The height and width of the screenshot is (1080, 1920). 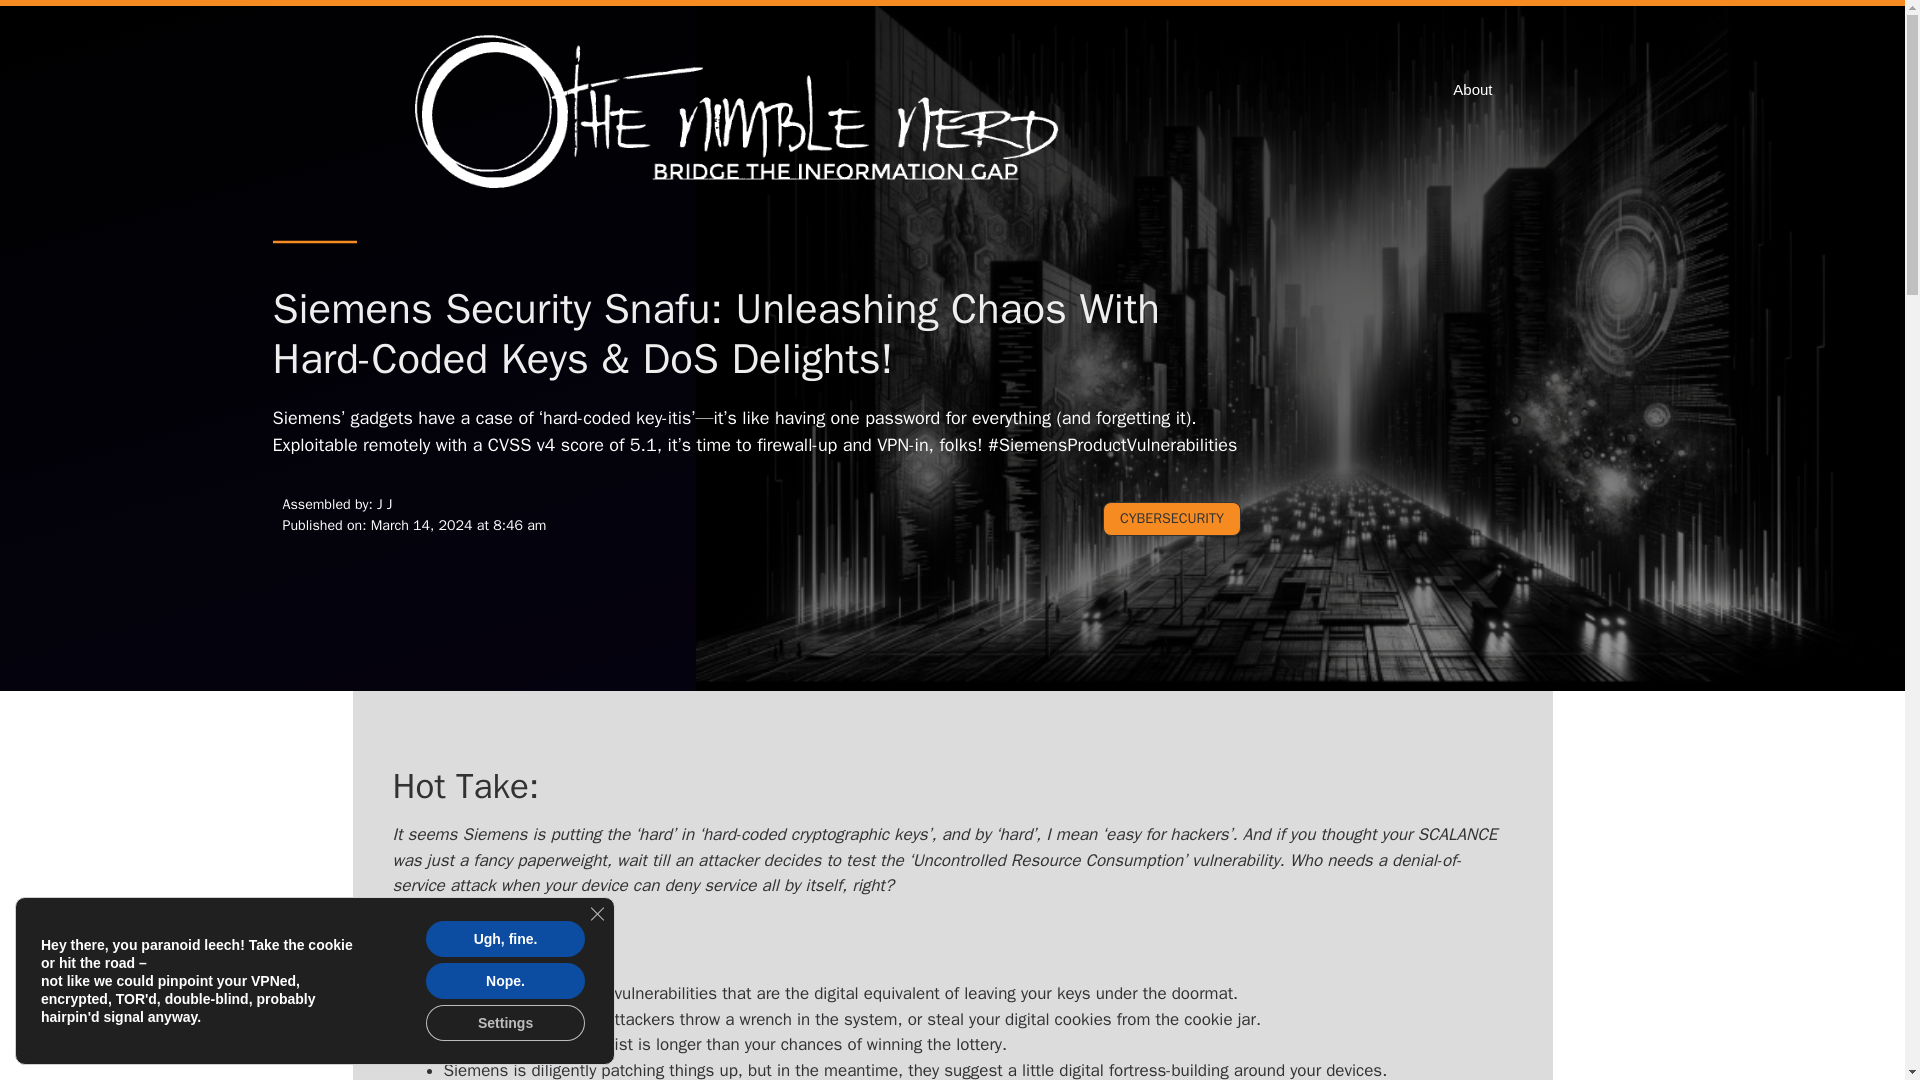 What do you see at coordinates (742, 114) in the screenshot?
I see `The Nimble Nerd` at bounding box center [742, 114].